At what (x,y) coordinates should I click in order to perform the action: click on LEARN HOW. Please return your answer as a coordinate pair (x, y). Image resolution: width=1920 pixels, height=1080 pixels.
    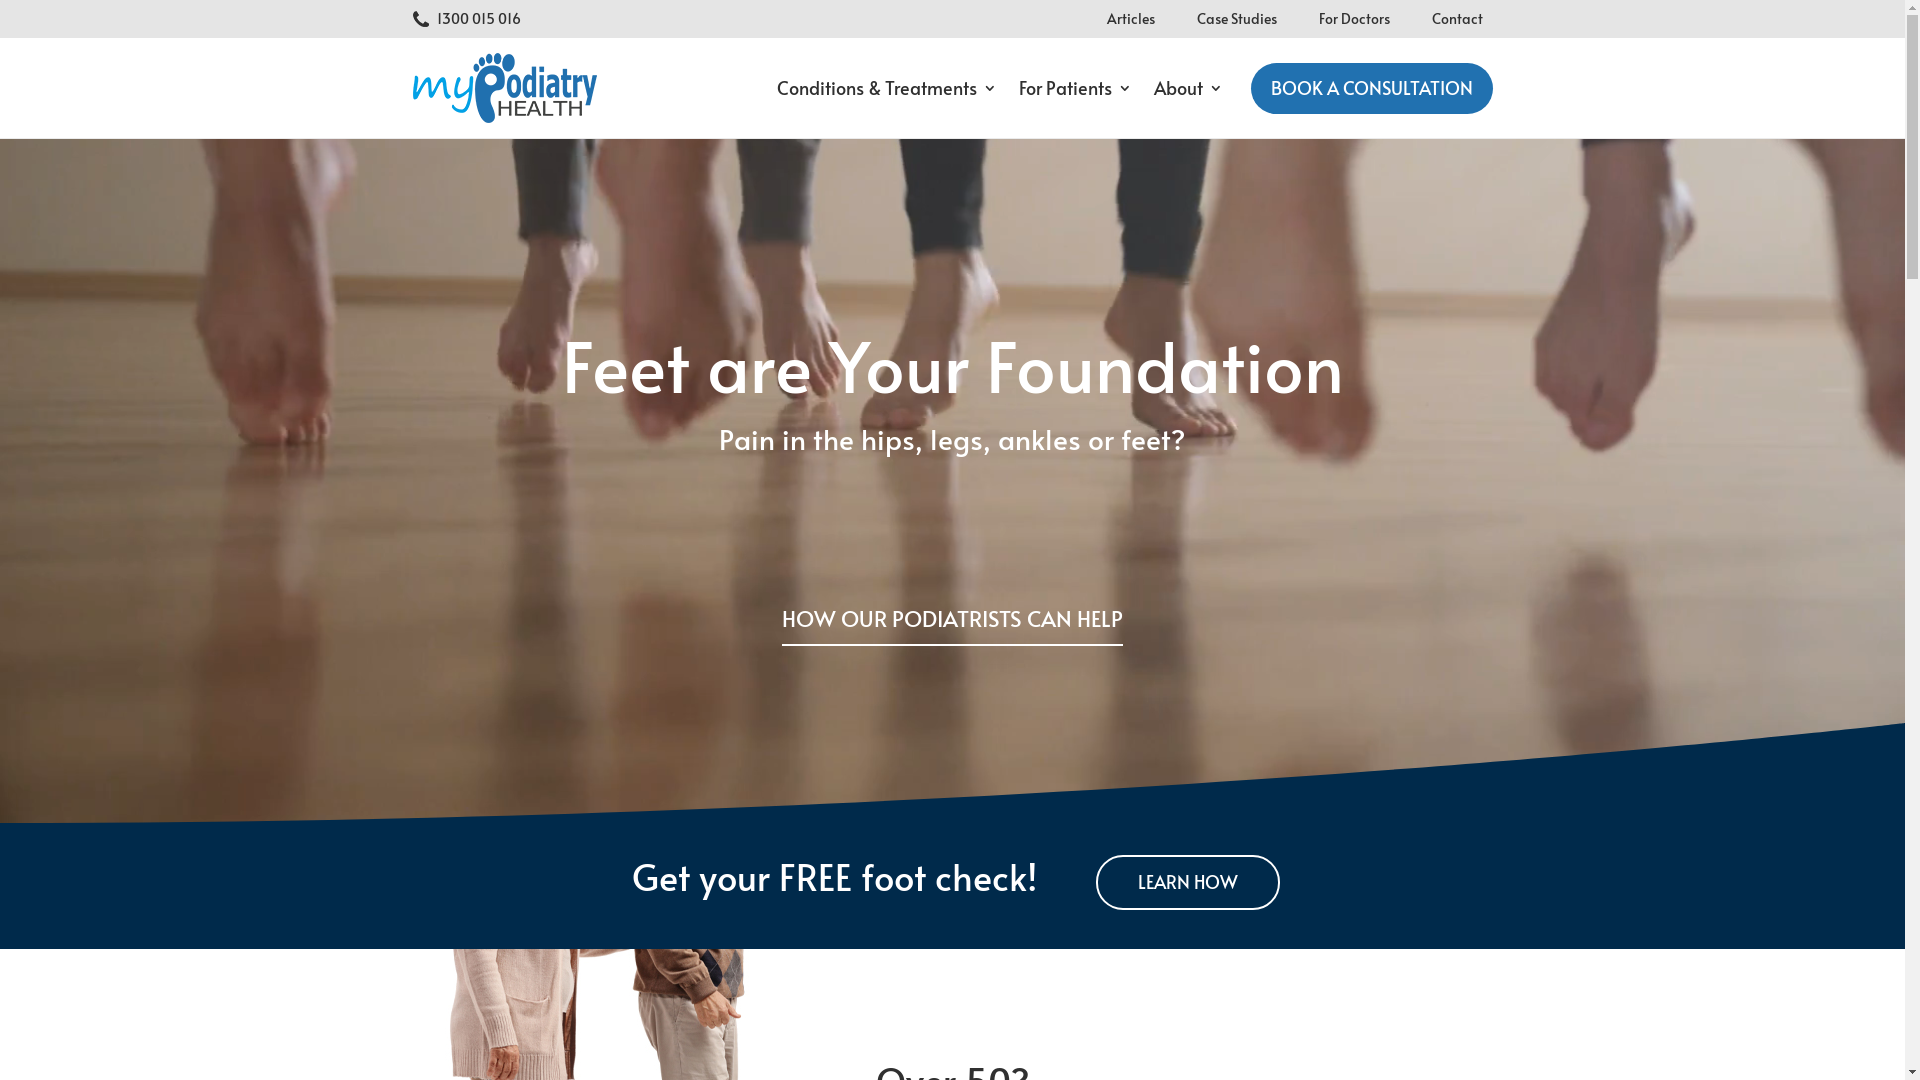
    Looking at the image, I should click on (1188, 882).